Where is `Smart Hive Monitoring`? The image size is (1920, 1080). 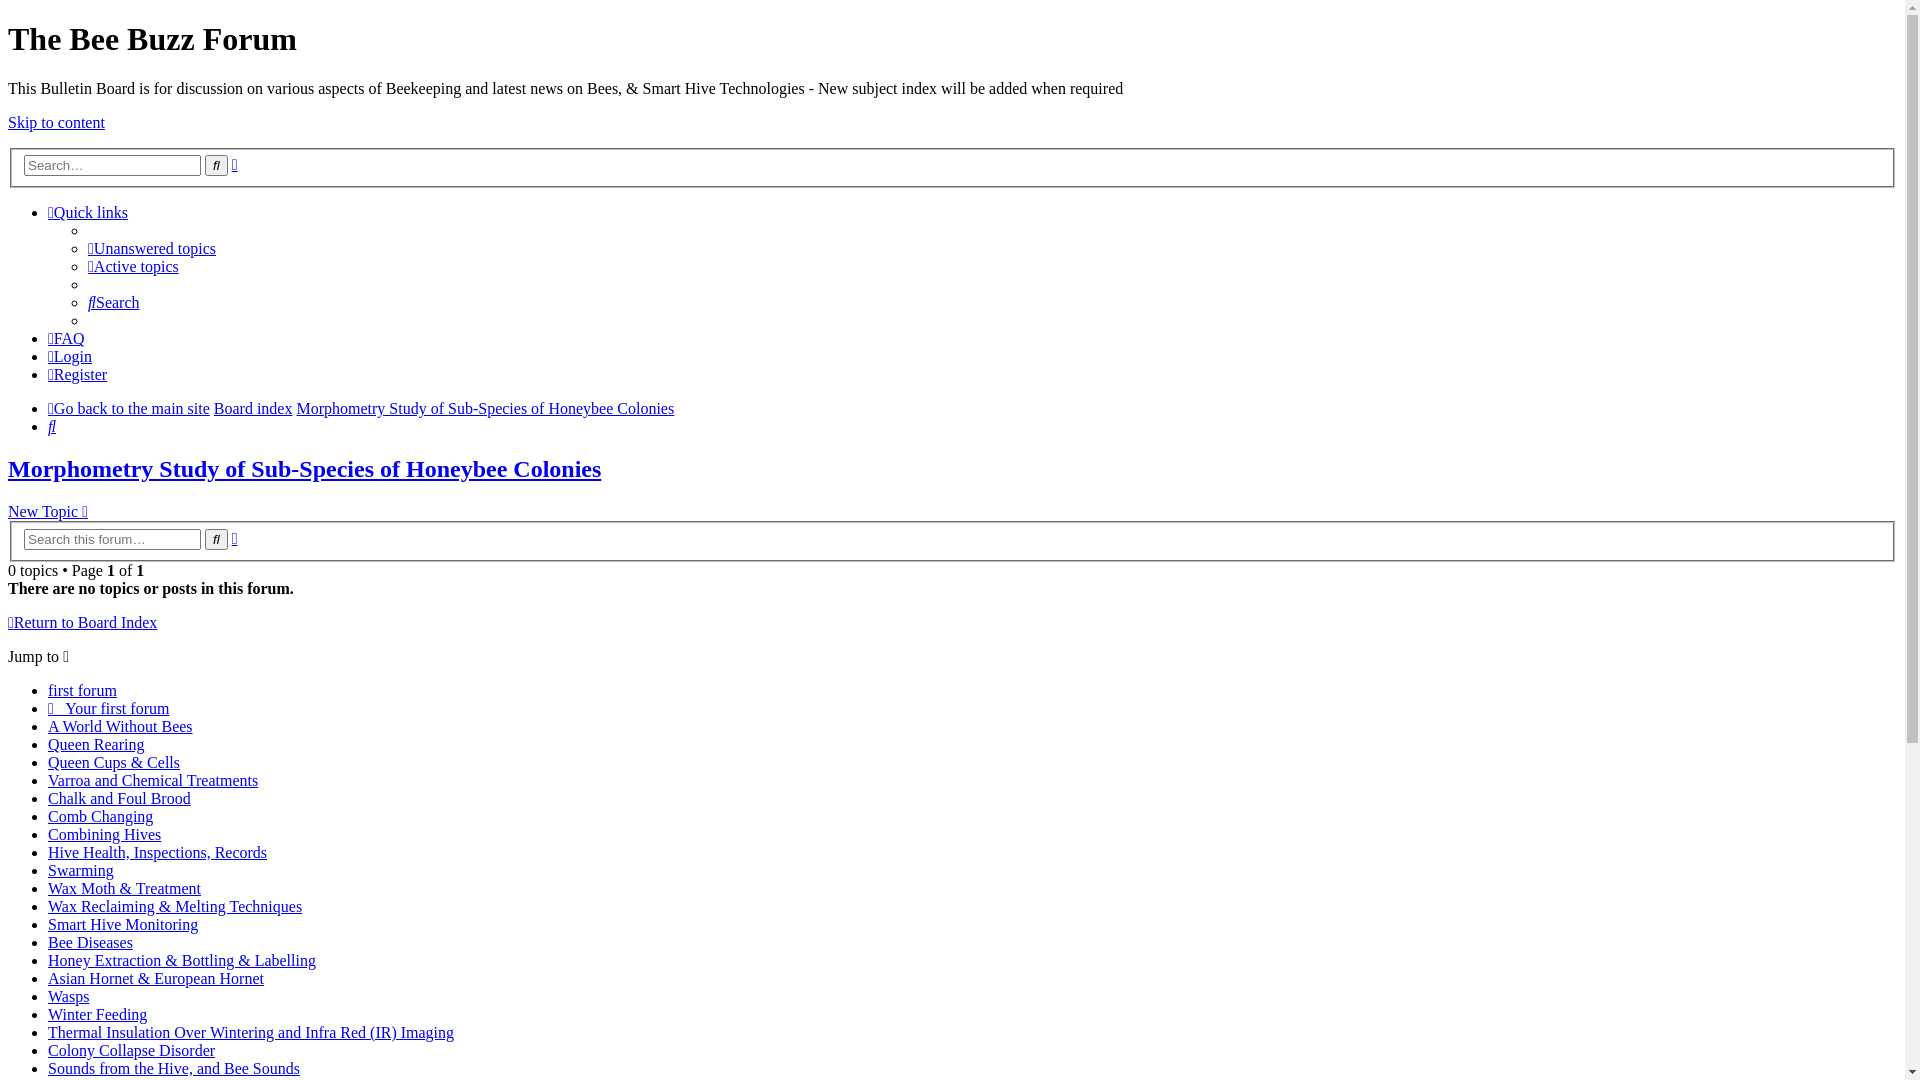 Smart Hive Monitoring is located at coordinates (123, 924).